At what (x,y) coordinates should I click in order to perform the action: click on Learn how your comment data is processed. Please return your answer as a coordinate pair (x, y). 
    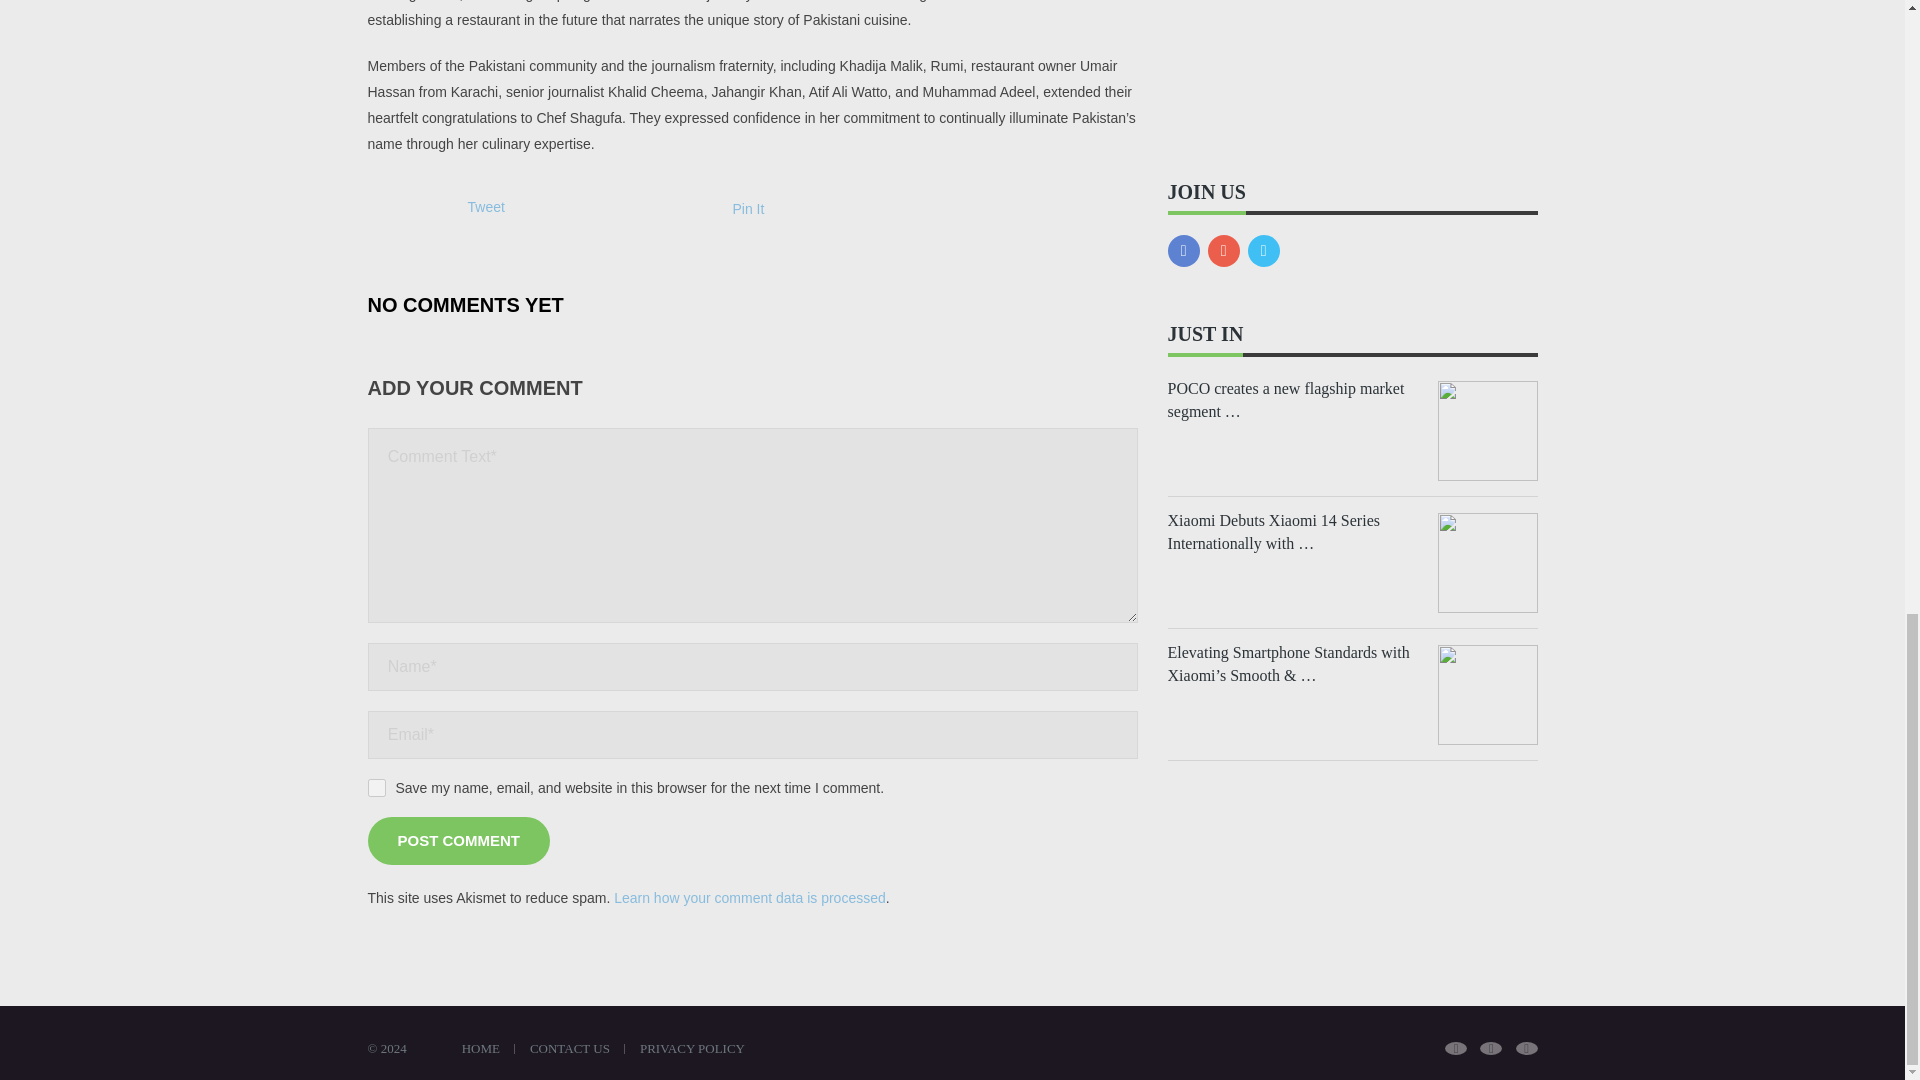
    Looking at the image, I should click on (750, 898).